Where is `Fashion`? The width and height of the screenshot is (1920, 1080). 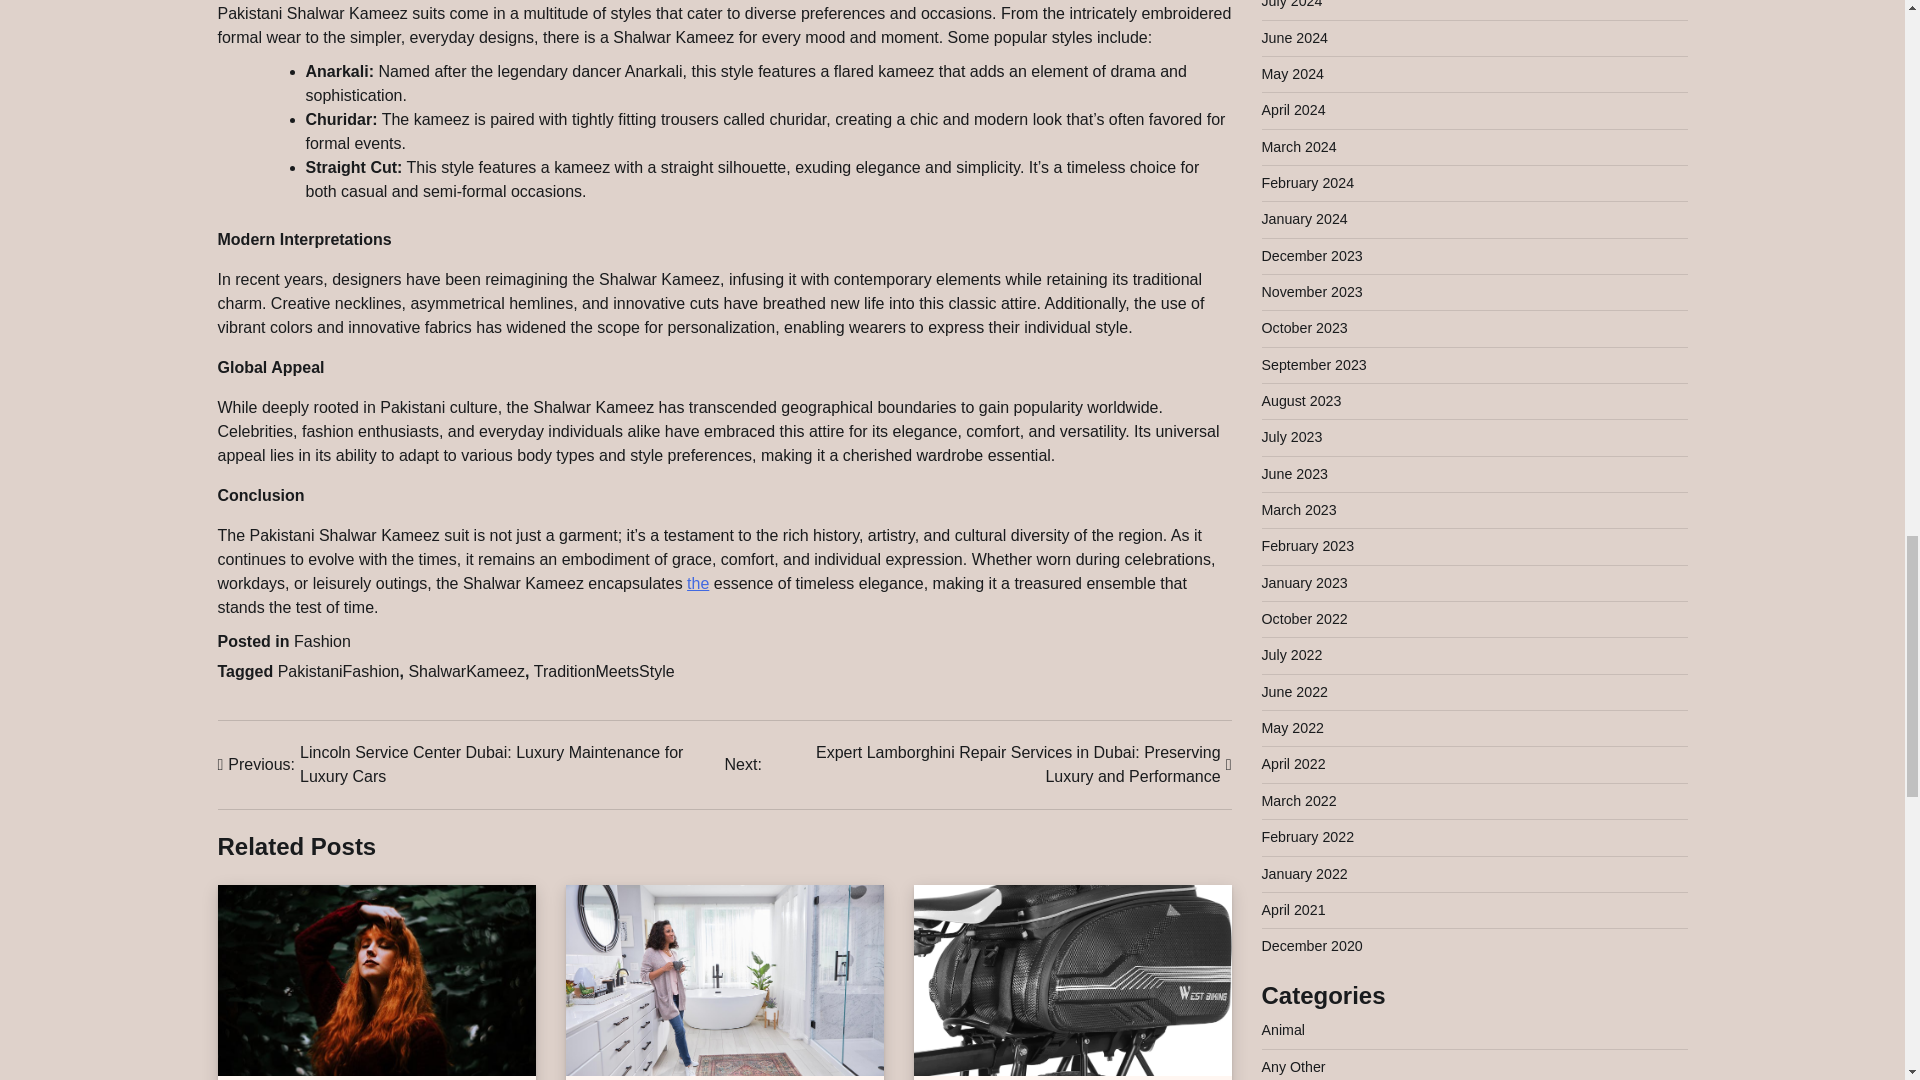 Fashion is located at coordinates (322, 641).